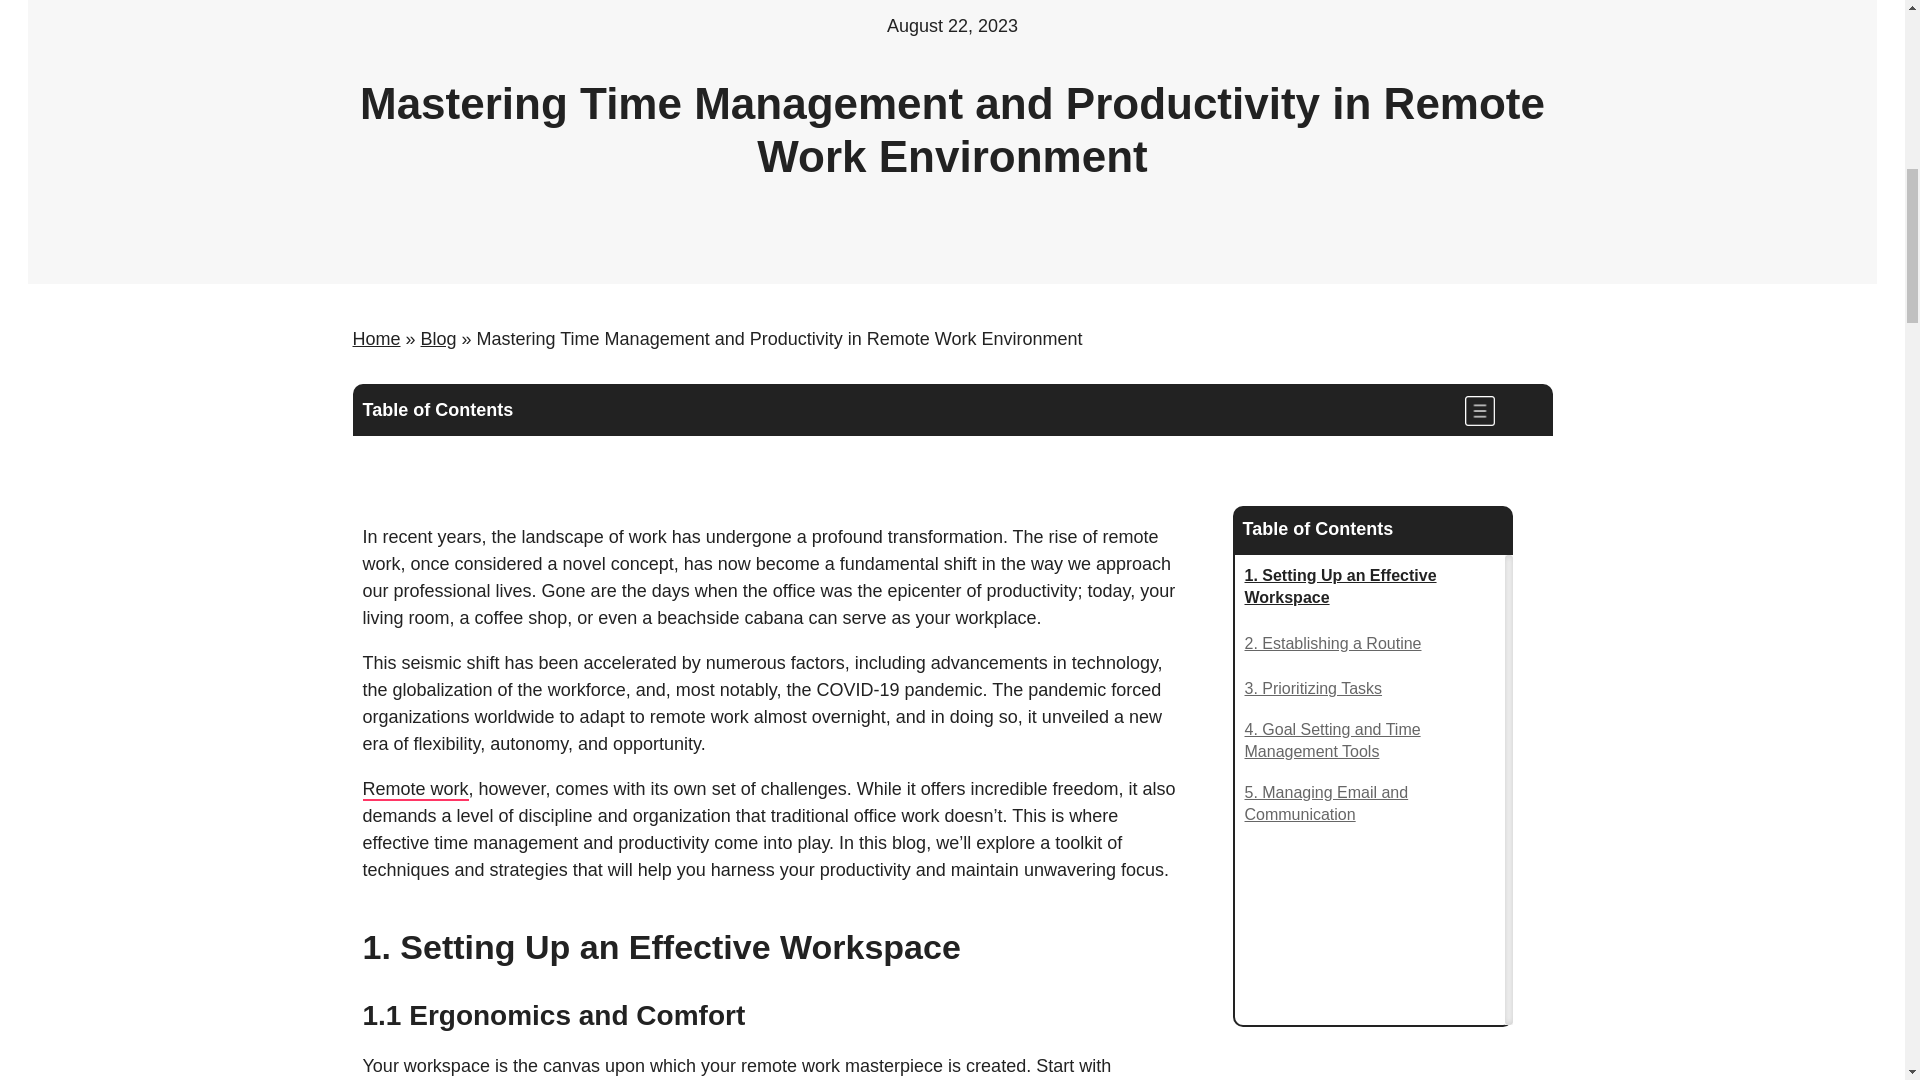  What do you see at coordinates (1332, 643) in the screenshot?
I see `2. Establishing a Routine` at bounding box center [1332, 643].